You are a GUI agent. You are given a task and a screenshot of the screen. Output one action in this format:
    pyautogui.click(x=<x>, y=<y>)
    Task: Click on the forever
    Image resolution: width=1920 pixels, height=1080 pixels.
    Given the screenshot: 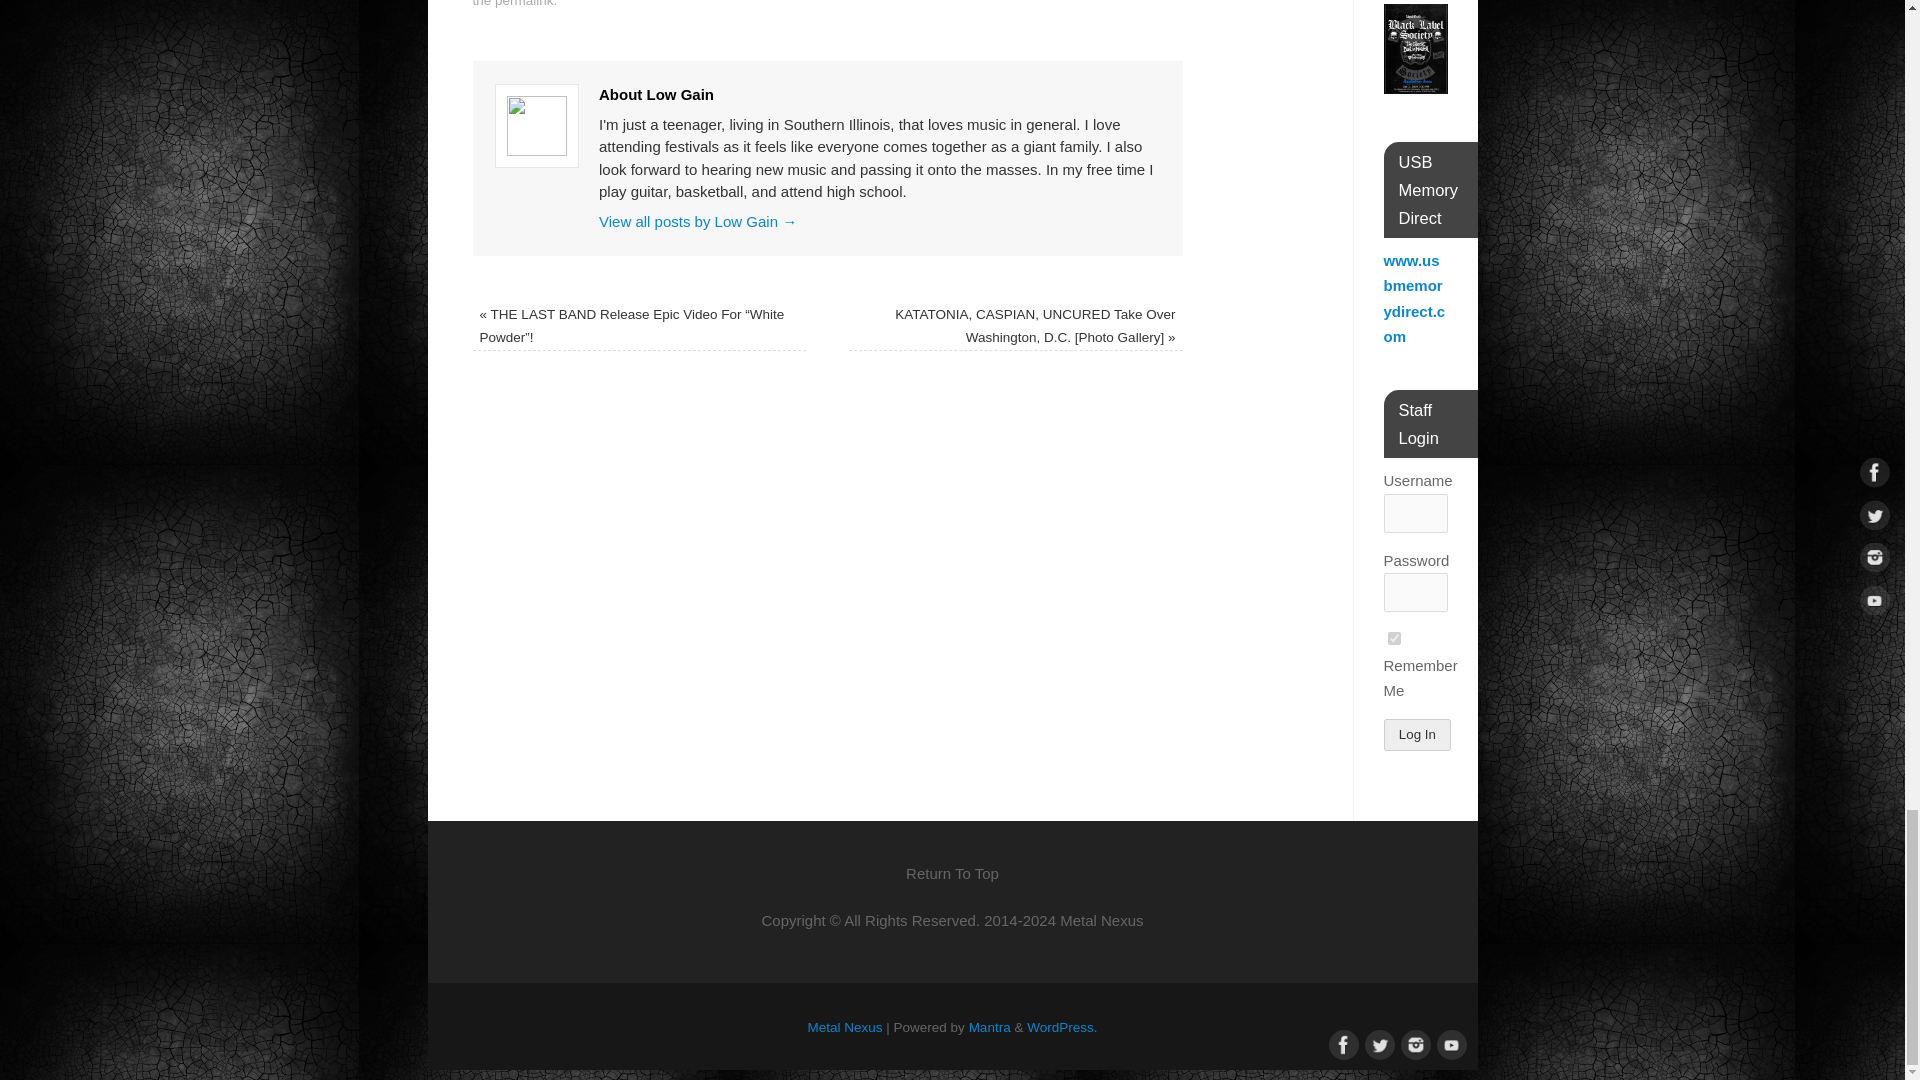 What is the action you would take?
    pyautogui.click(x=1394, y=638)
    